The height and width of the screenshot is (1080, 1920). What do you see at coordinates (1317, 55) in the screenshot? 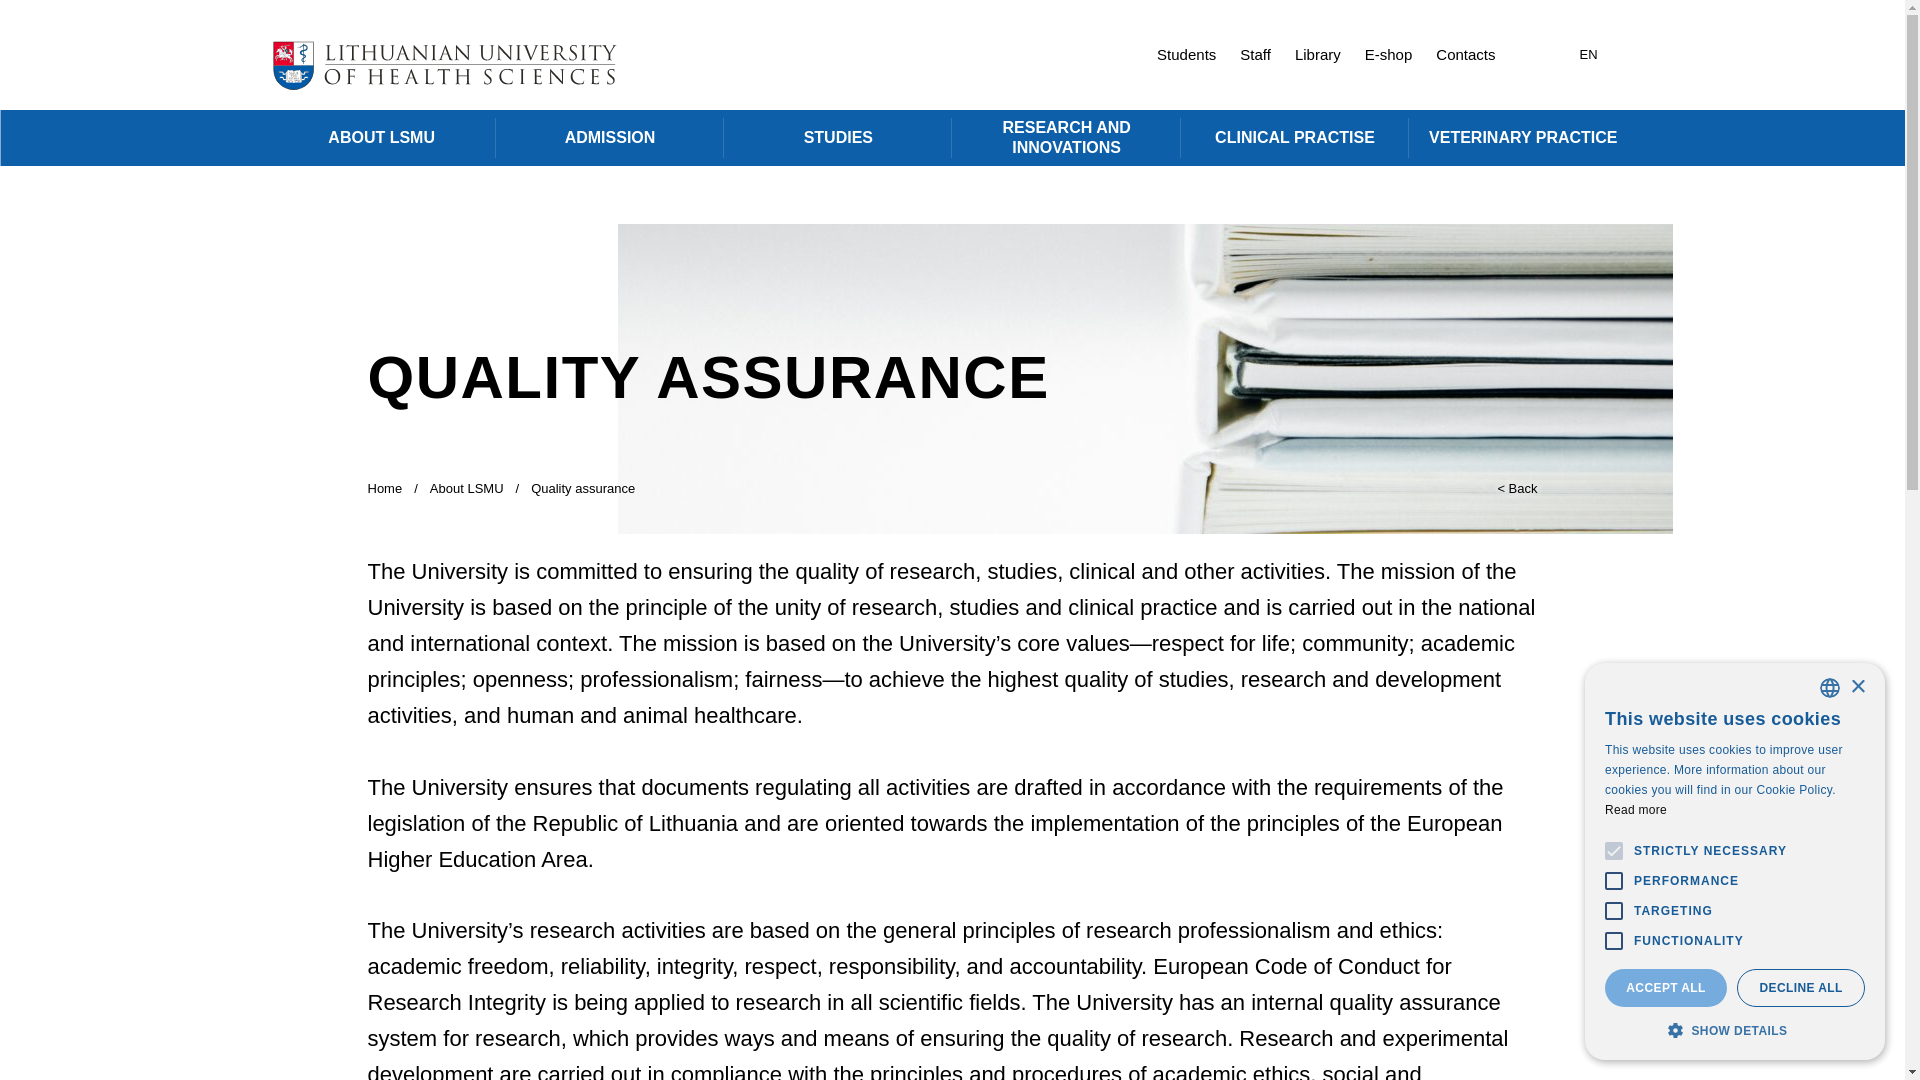
I see `Library` at bounding box center [1317, 55].